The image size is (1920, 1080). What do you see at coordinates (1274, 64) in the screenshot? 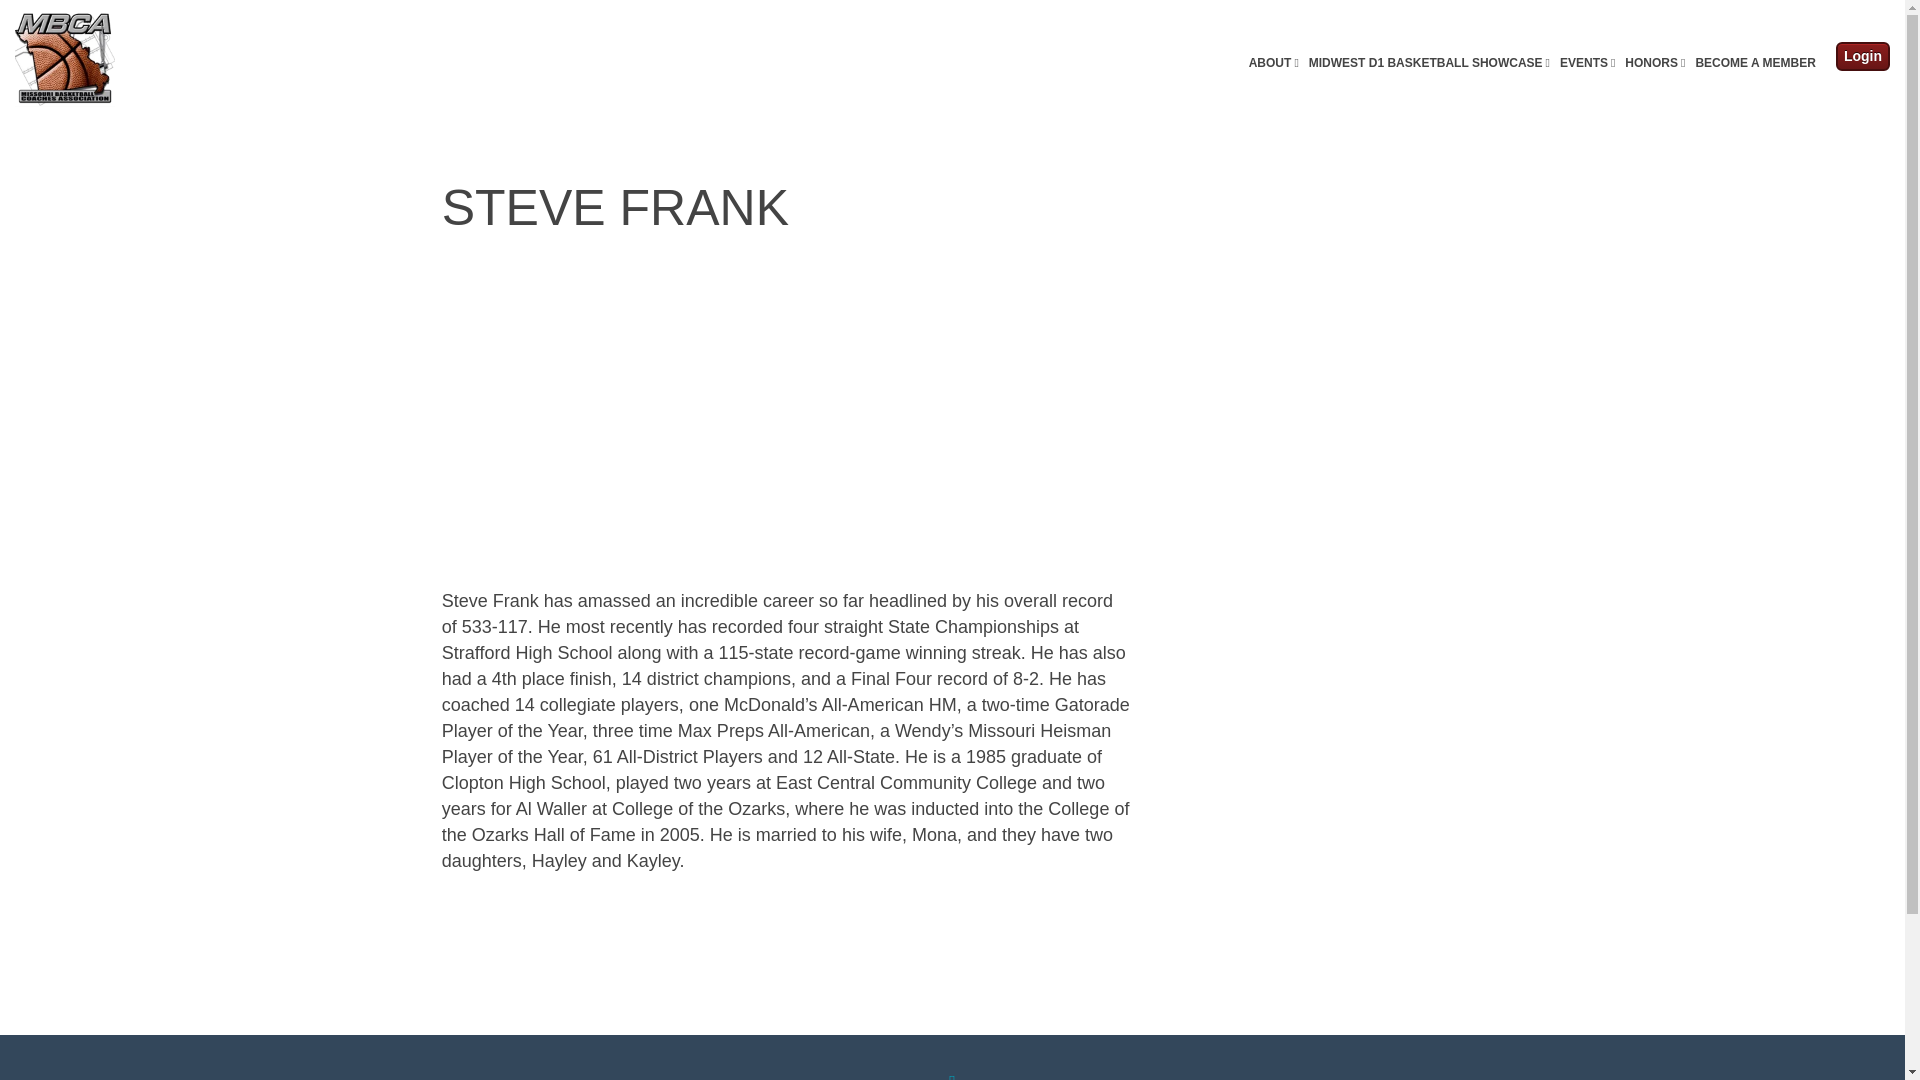
I see `ABOUT` at bounding box center [1274, 64].